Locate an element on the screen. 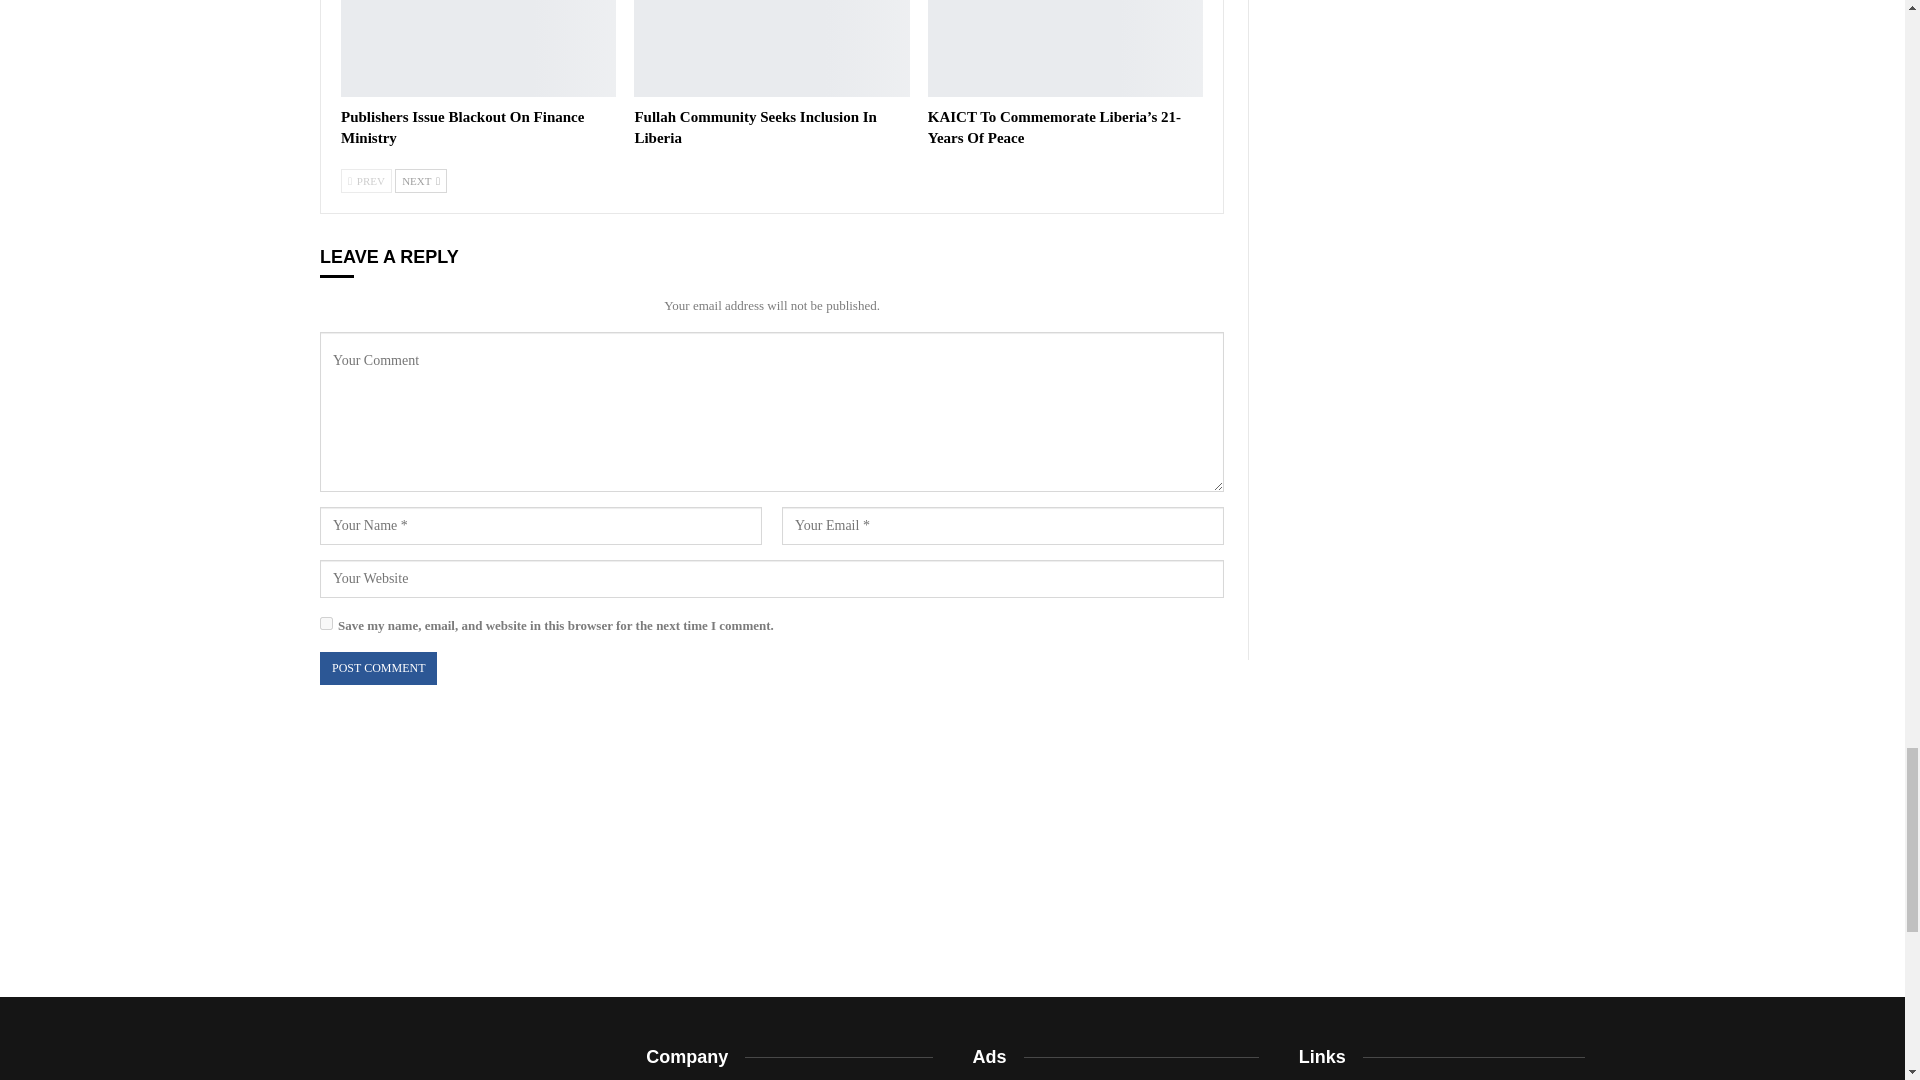 This screenshot has width=1920, height=1080. Publishers Issue Blackout On Finance Ministry is located at coordinates (478, 48).